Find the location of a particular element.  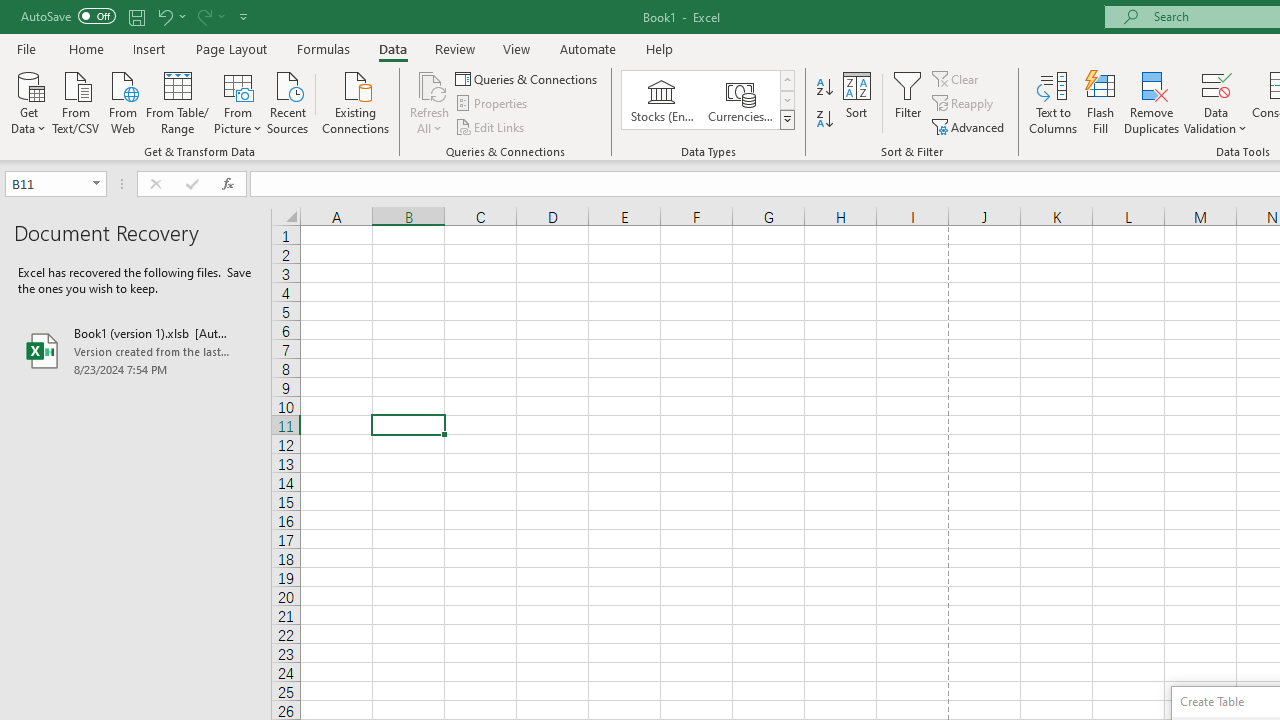

Formulas is located at coordinates (323, 48).